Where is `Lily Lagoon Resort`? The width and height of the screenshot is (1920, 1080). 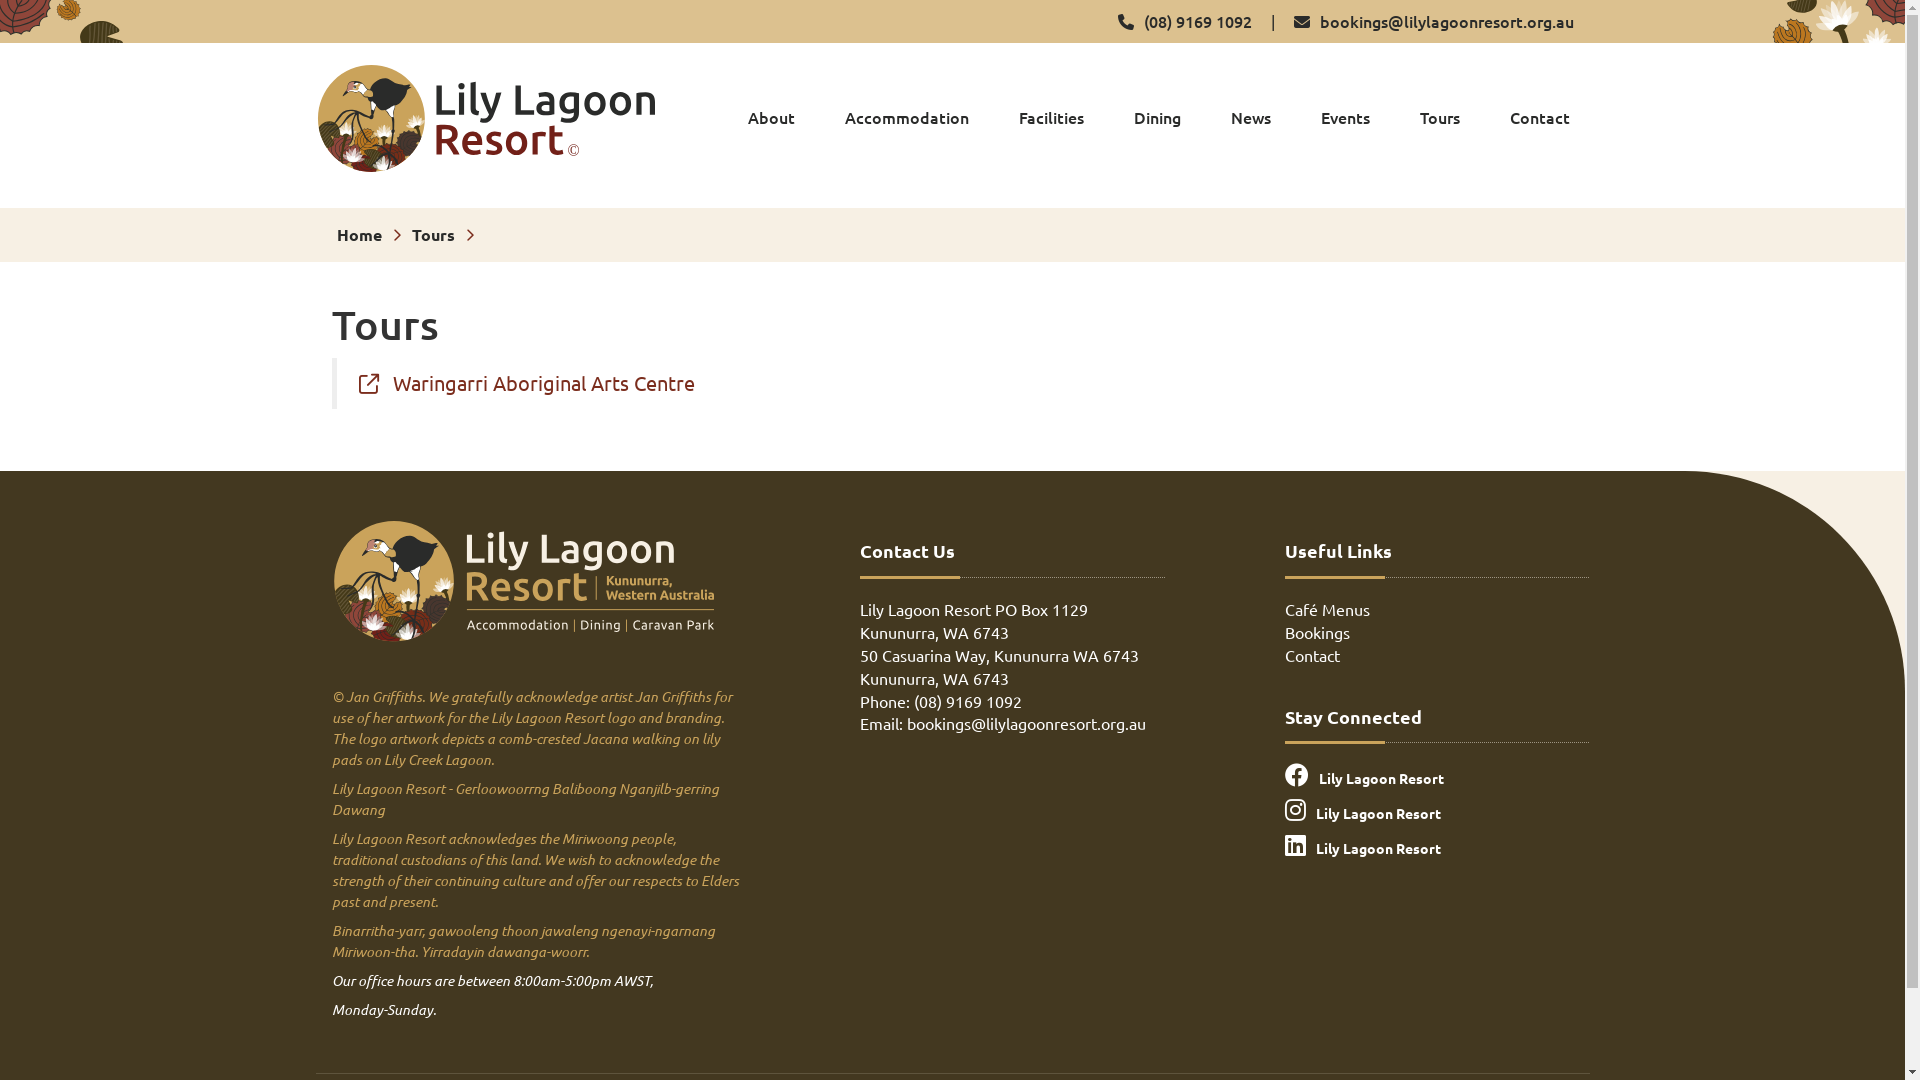
Lily Lagoon Resort is located at coordinates (1438, 776).